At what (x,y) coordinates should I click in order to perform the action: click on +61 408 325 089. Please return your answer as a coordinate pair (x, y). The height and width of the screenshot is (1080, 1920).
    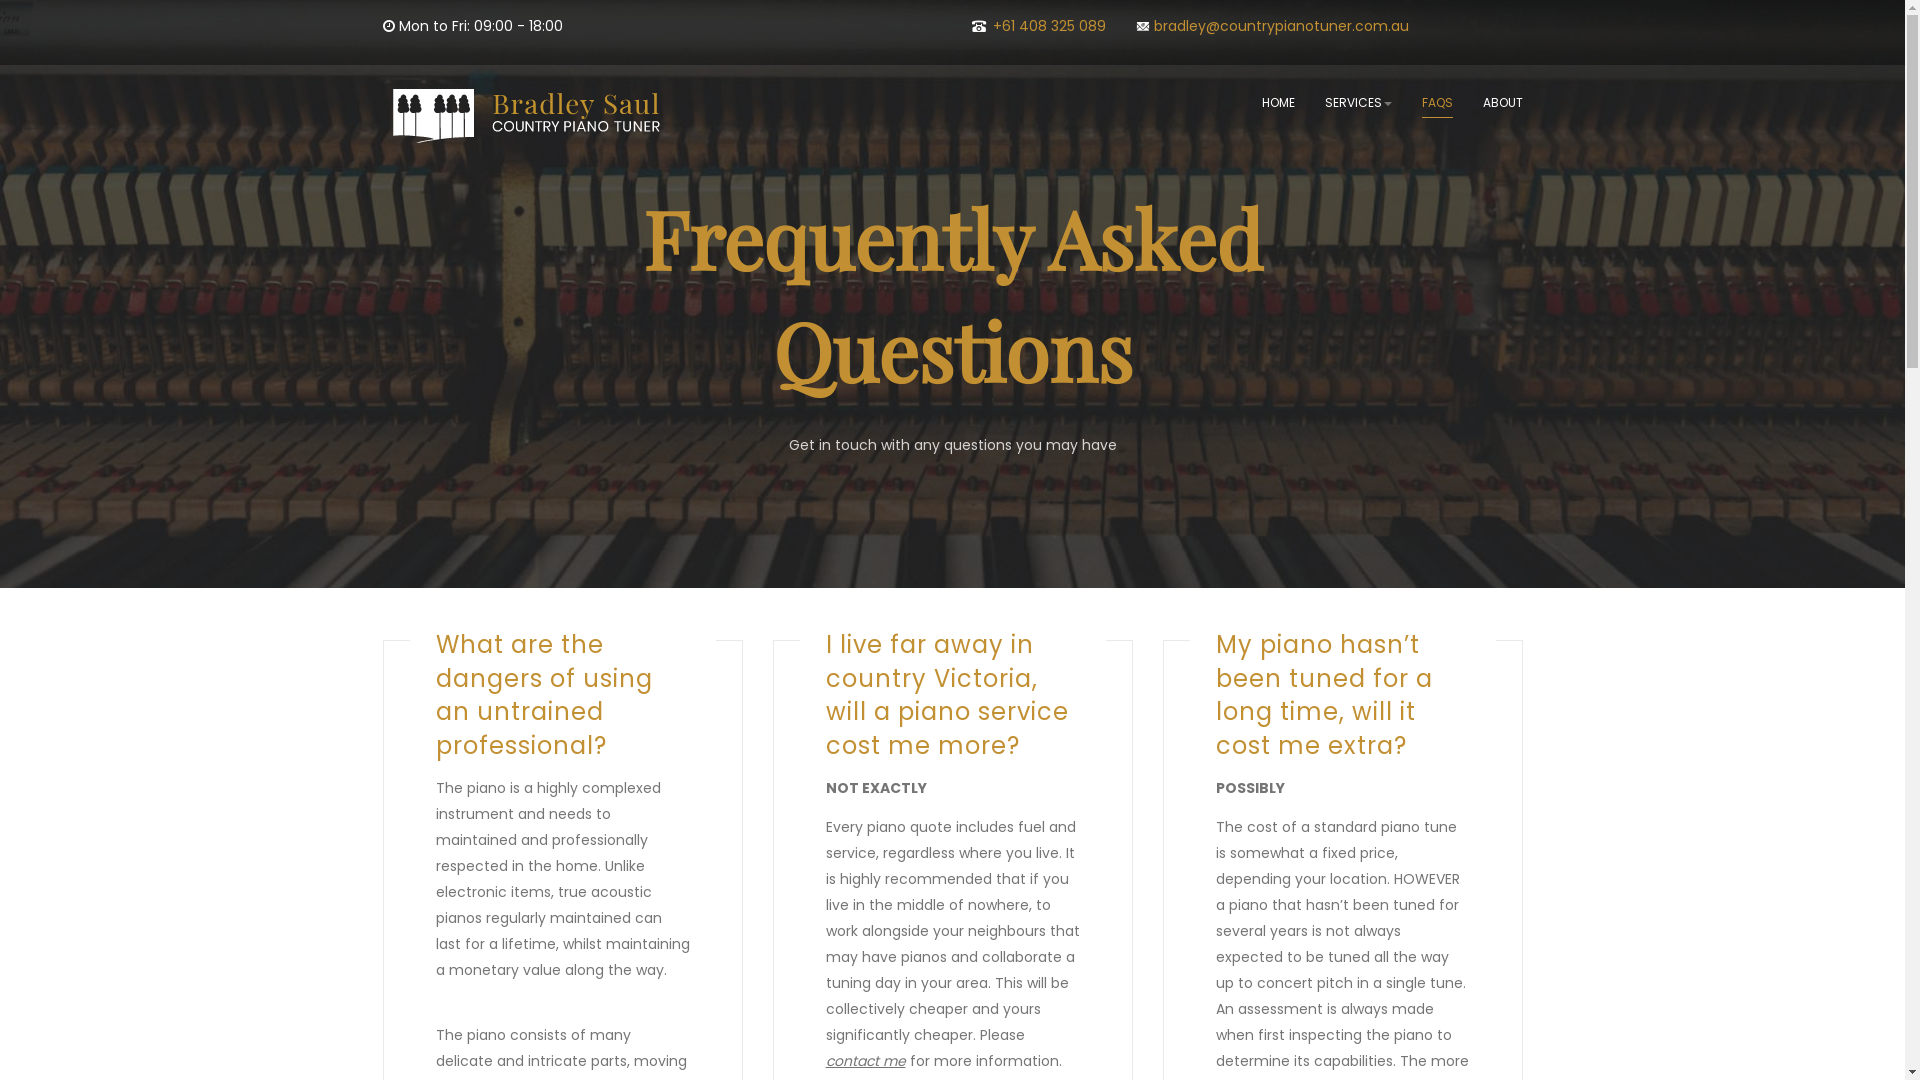
    Looking at the image, I should click on (1048, 26).